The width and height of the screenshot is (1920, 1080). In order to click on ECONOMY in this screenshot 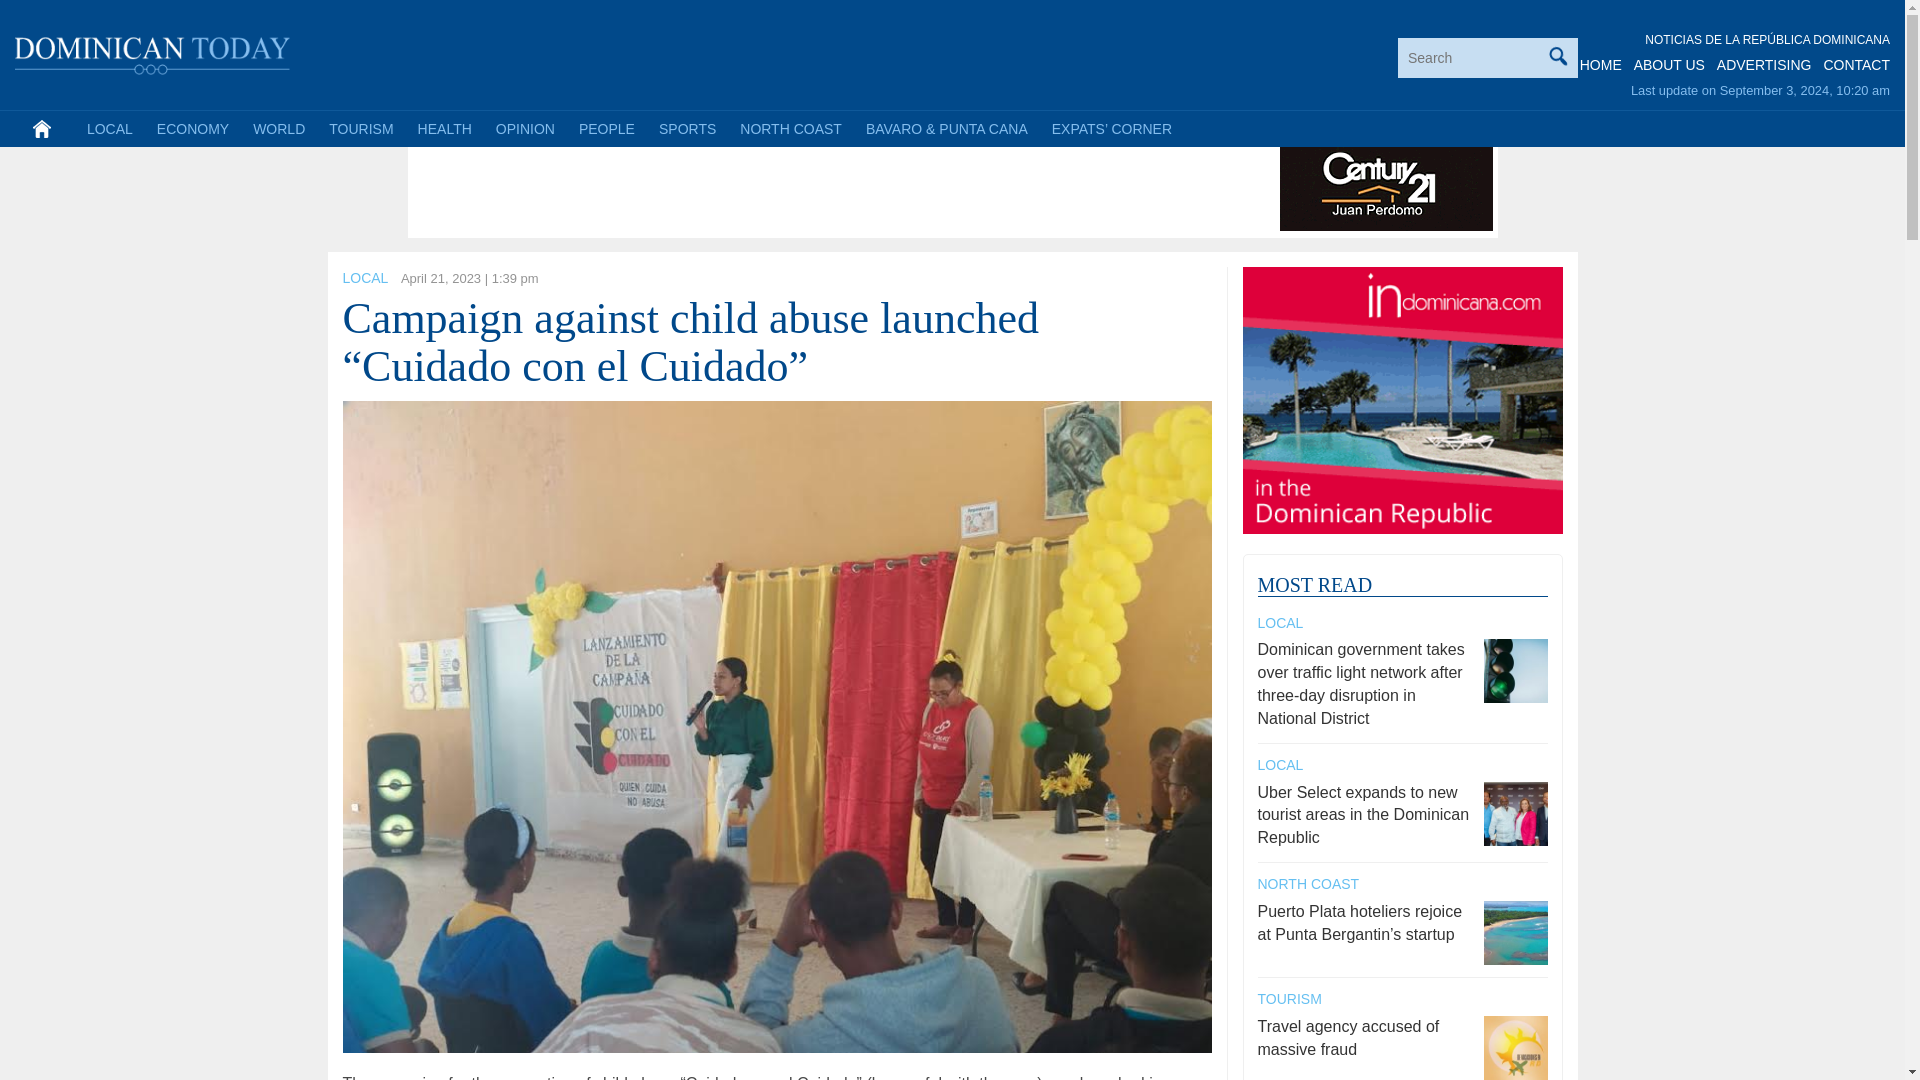, I will do `click(193, 128)`.